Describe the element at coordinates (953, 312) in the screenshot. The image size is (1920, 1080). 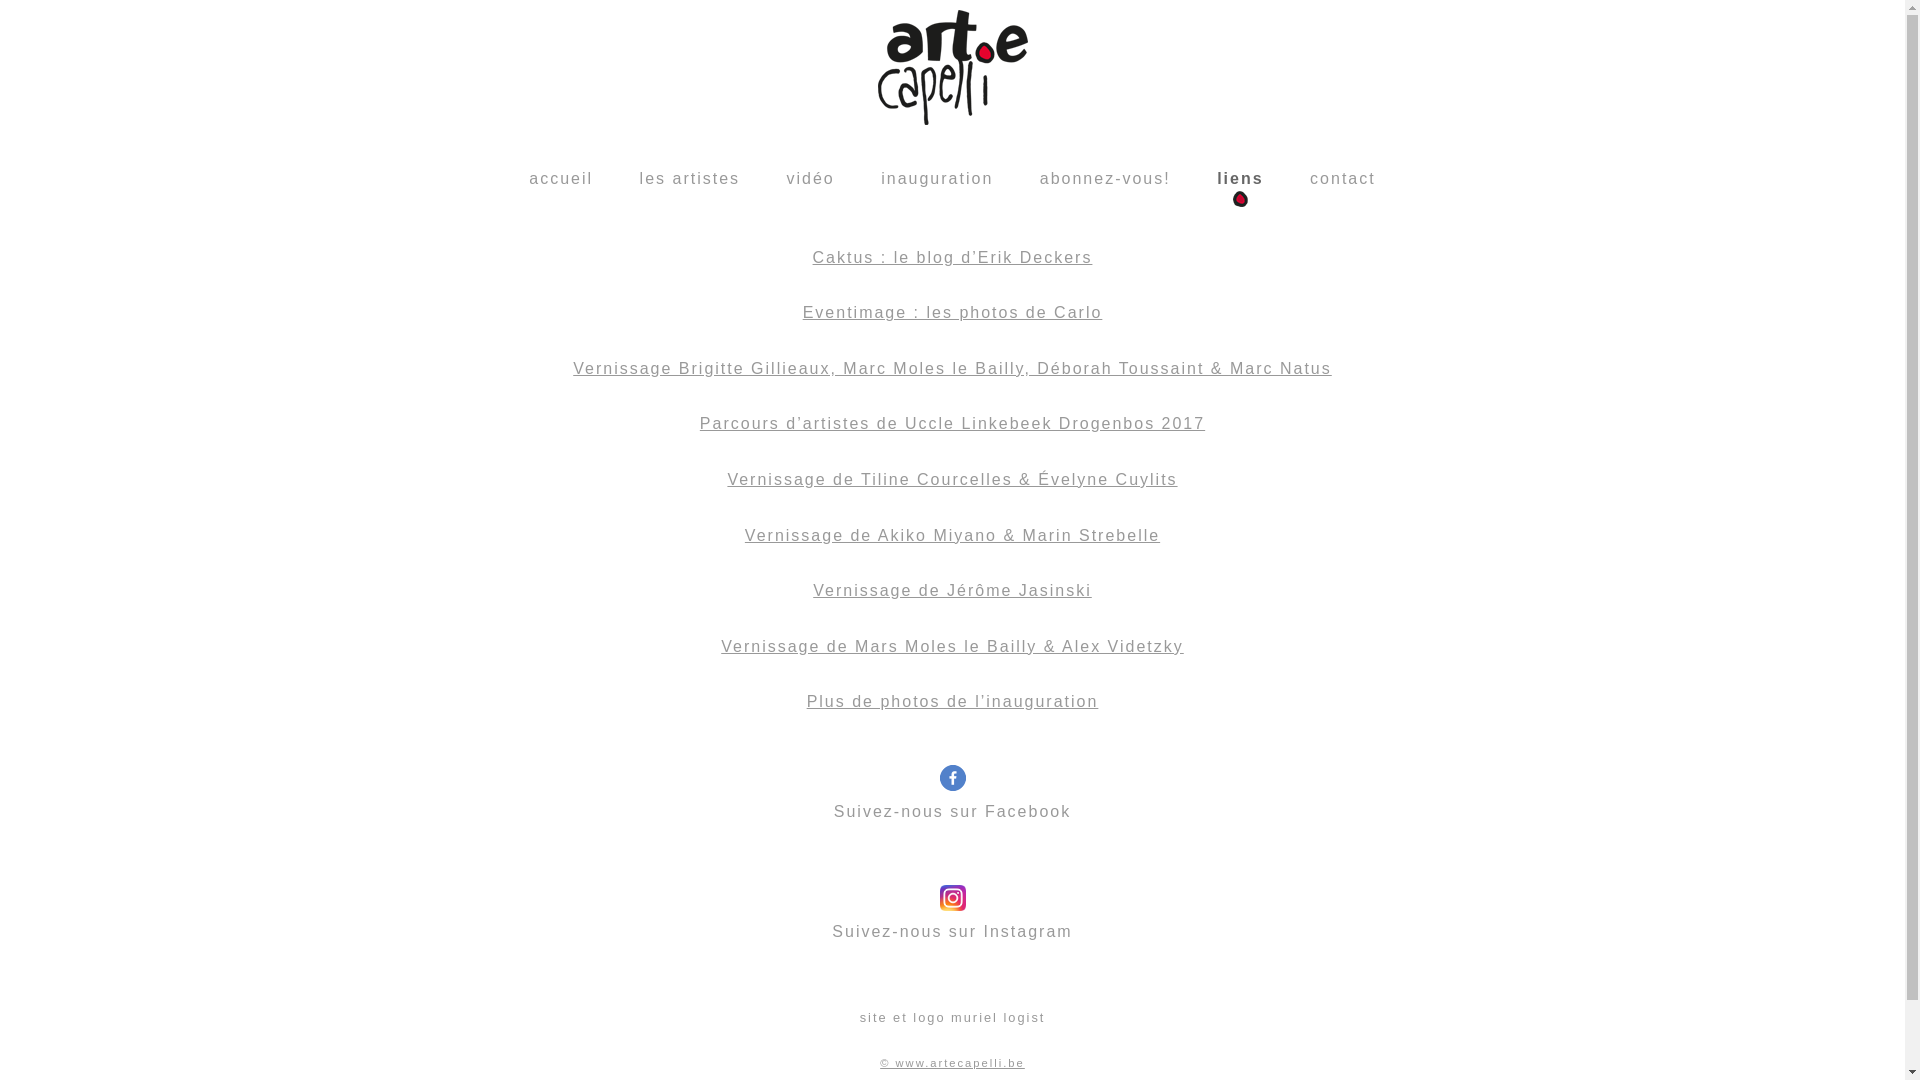
I see `Eventimage : les photos de Carlo` at that location.